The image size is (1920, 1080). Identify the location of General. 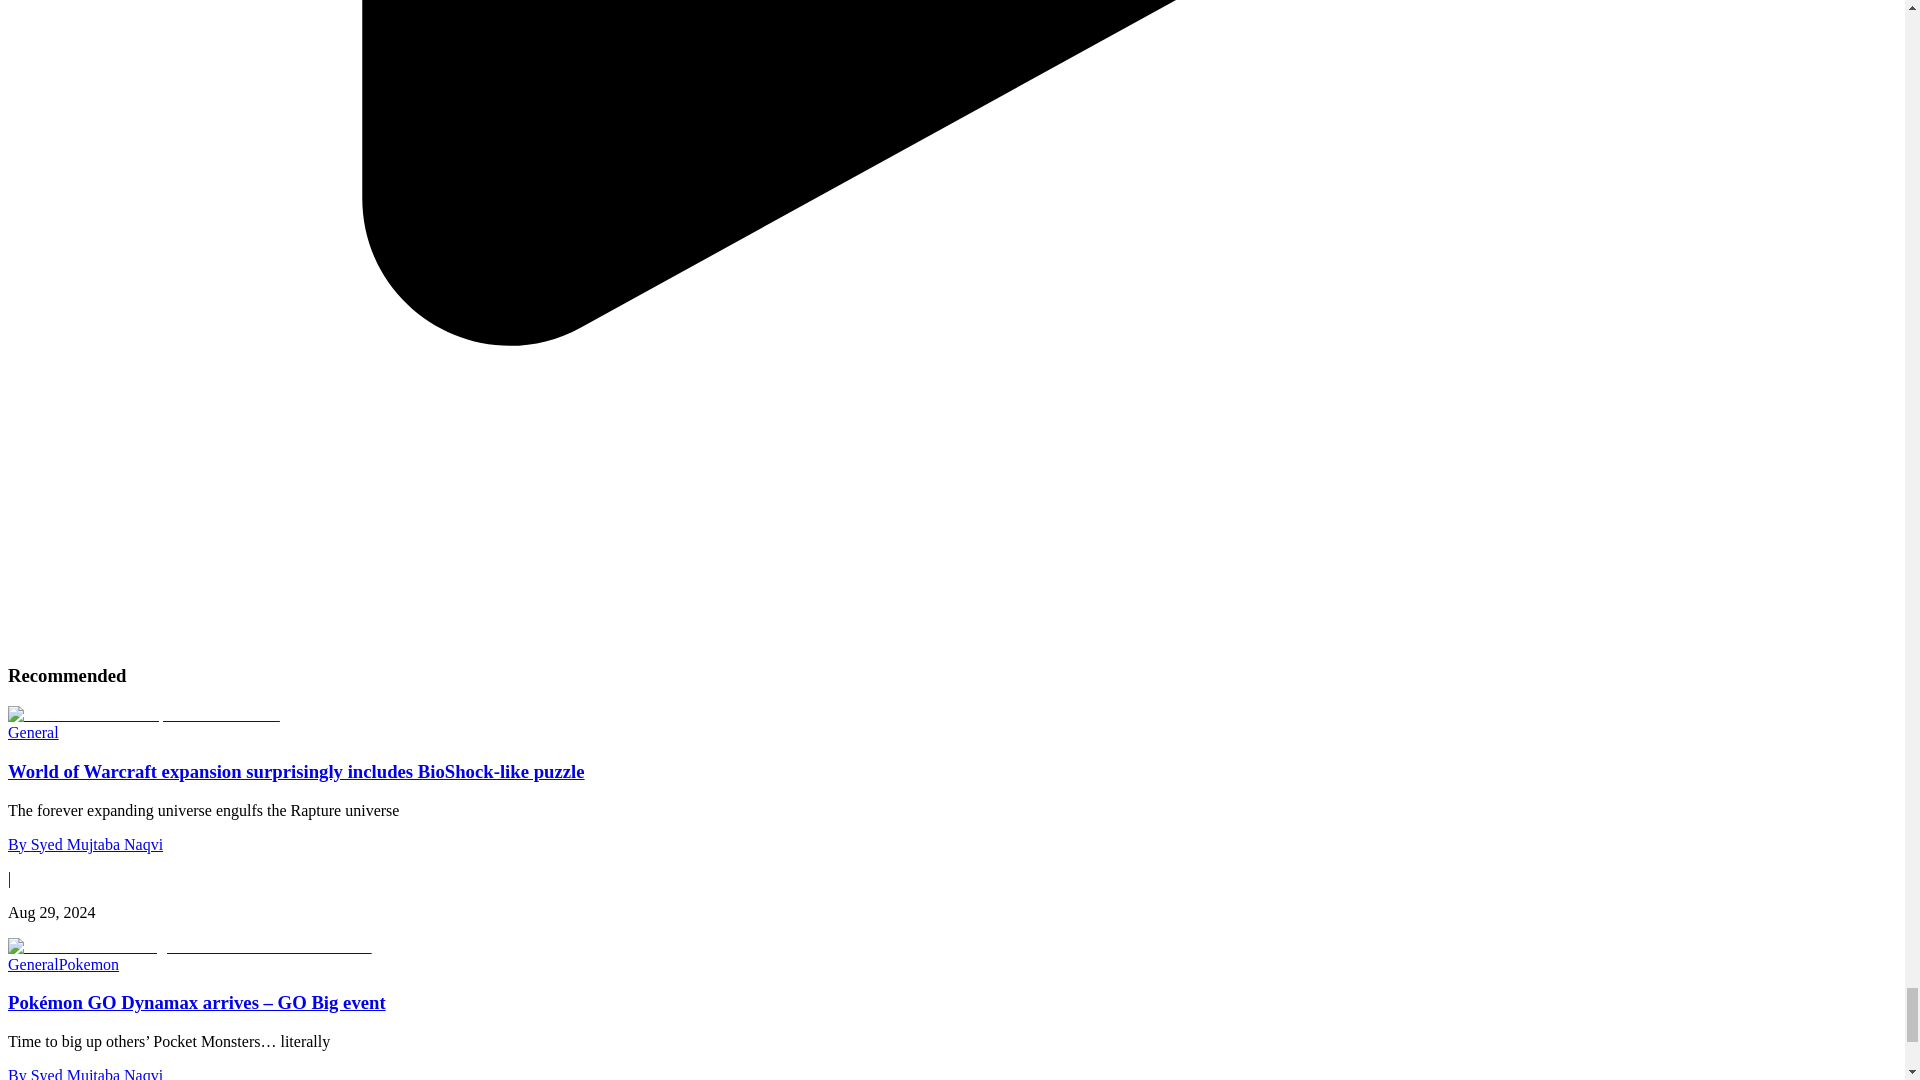
(33, 732).